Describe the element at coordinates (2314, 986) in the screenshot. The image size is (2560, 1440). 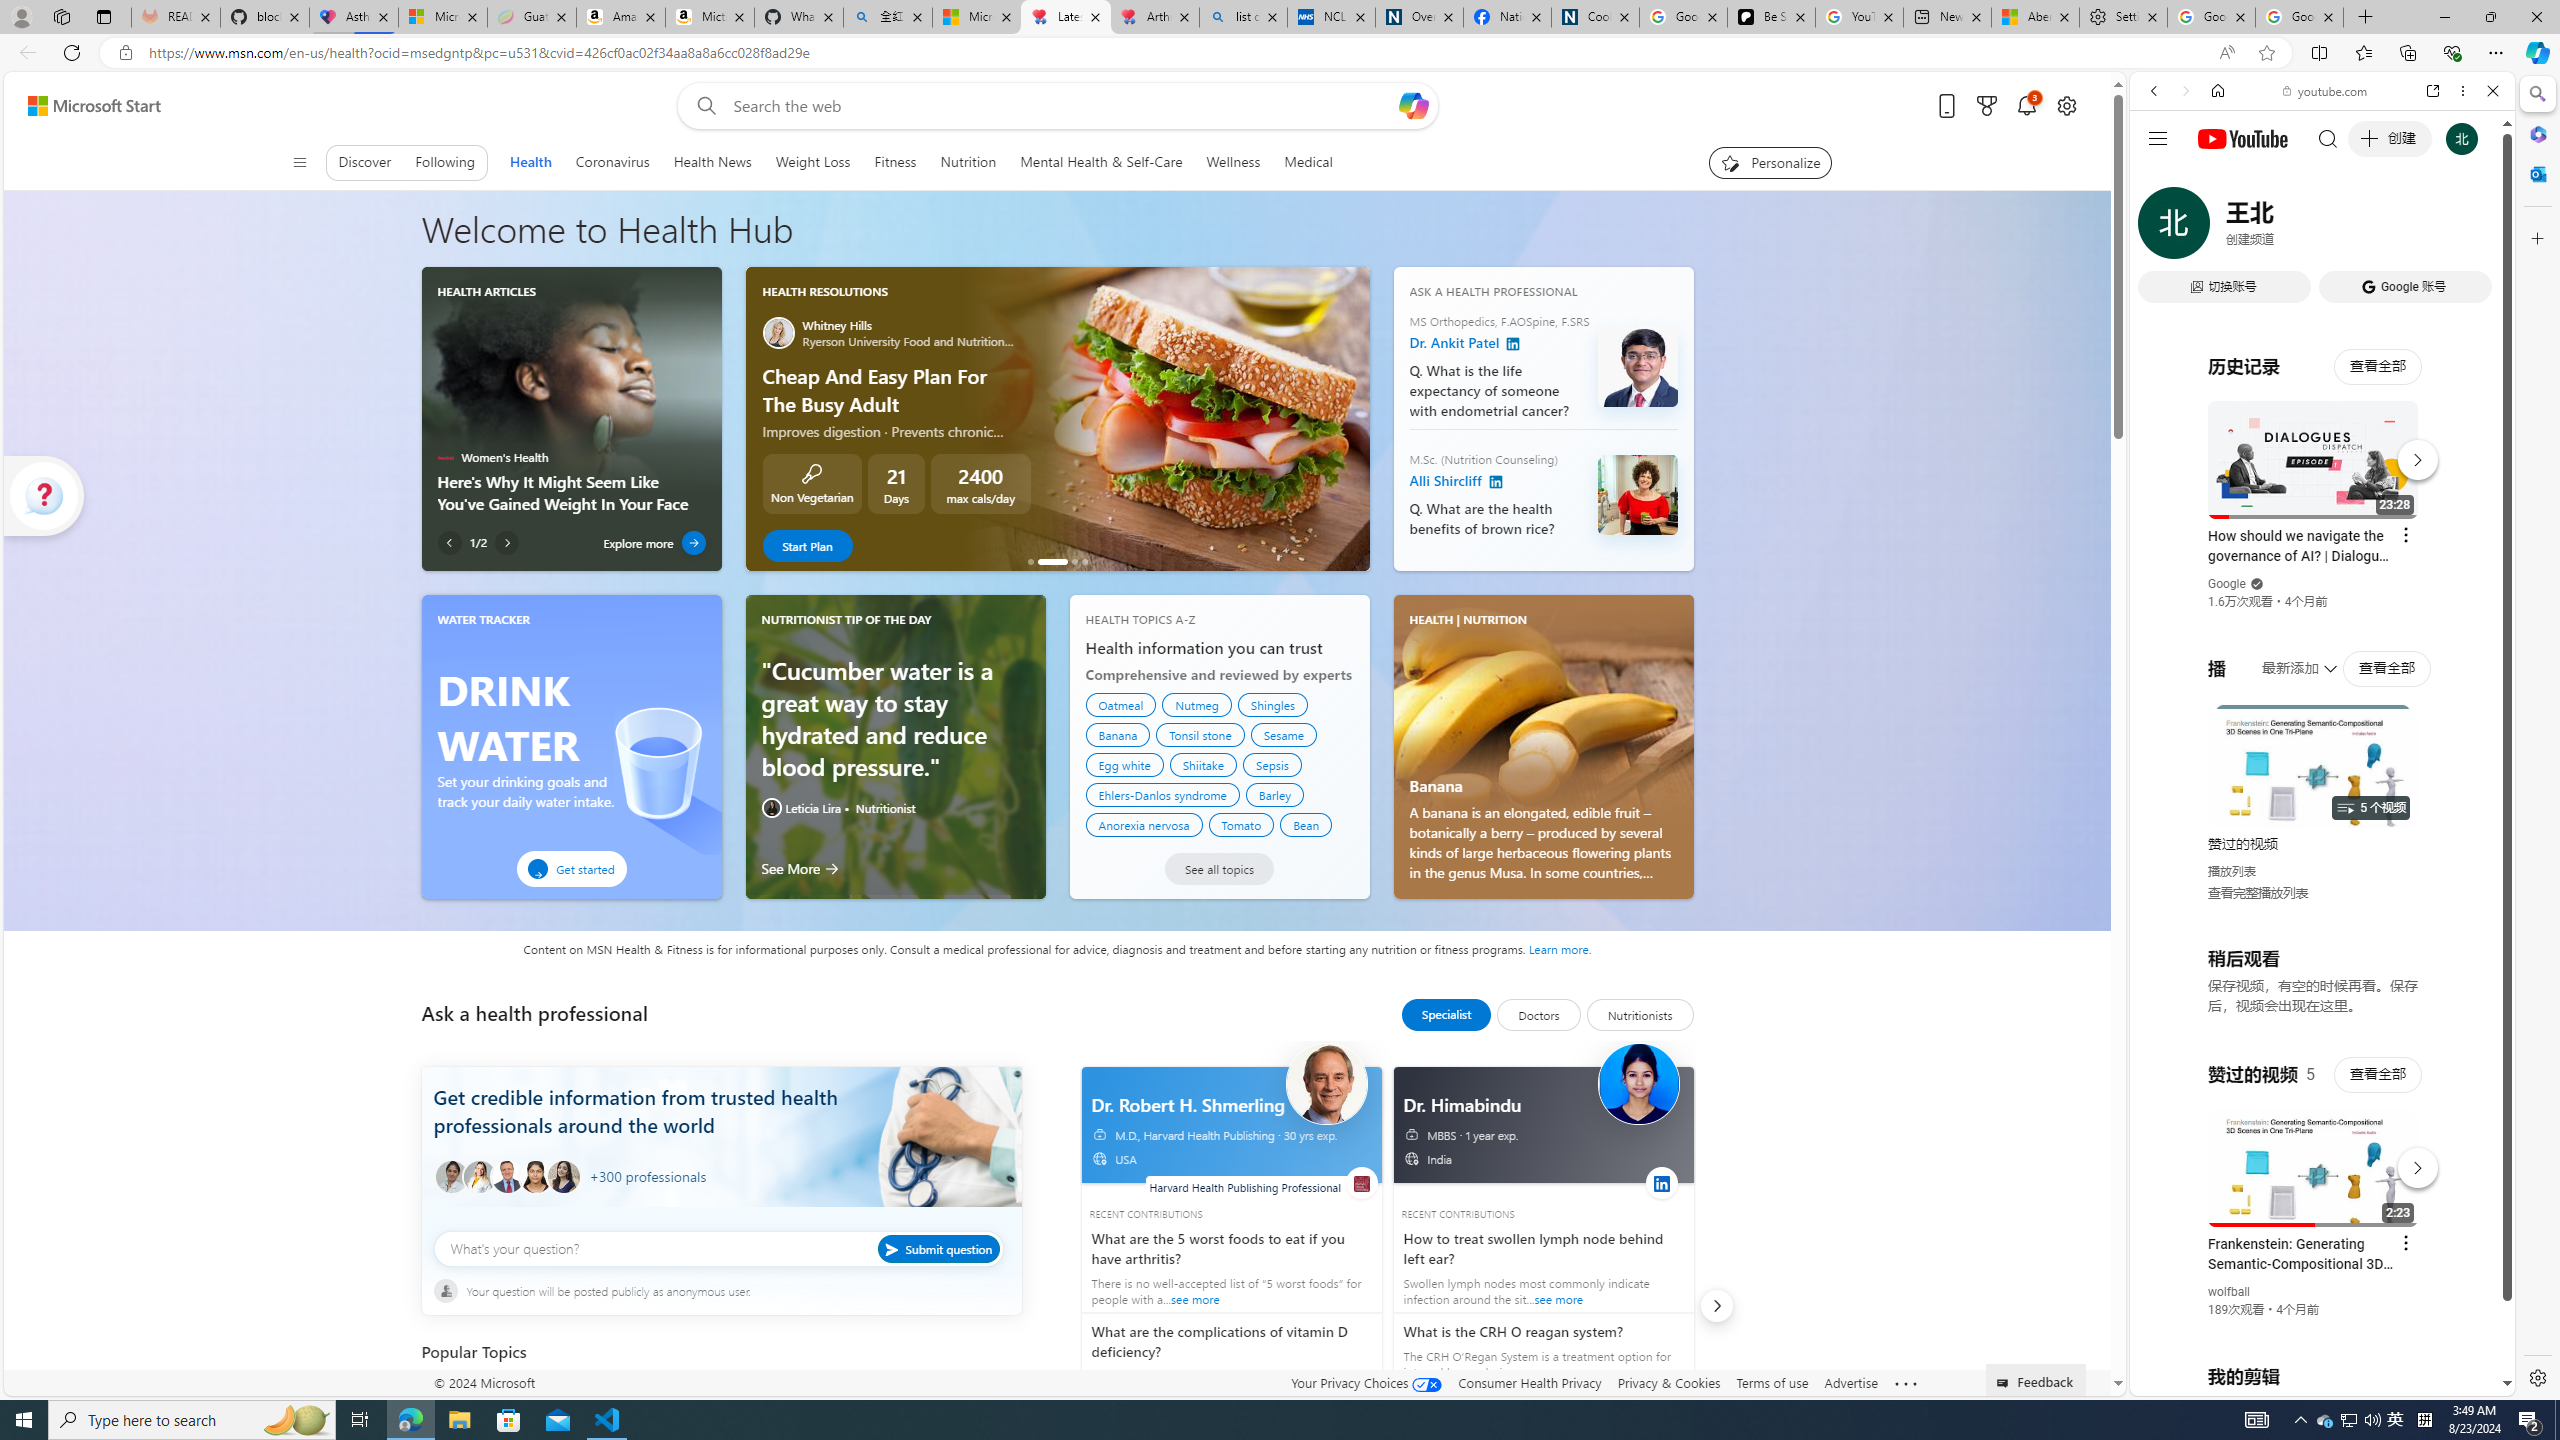
I see `YouTube - YouTube` at that location.